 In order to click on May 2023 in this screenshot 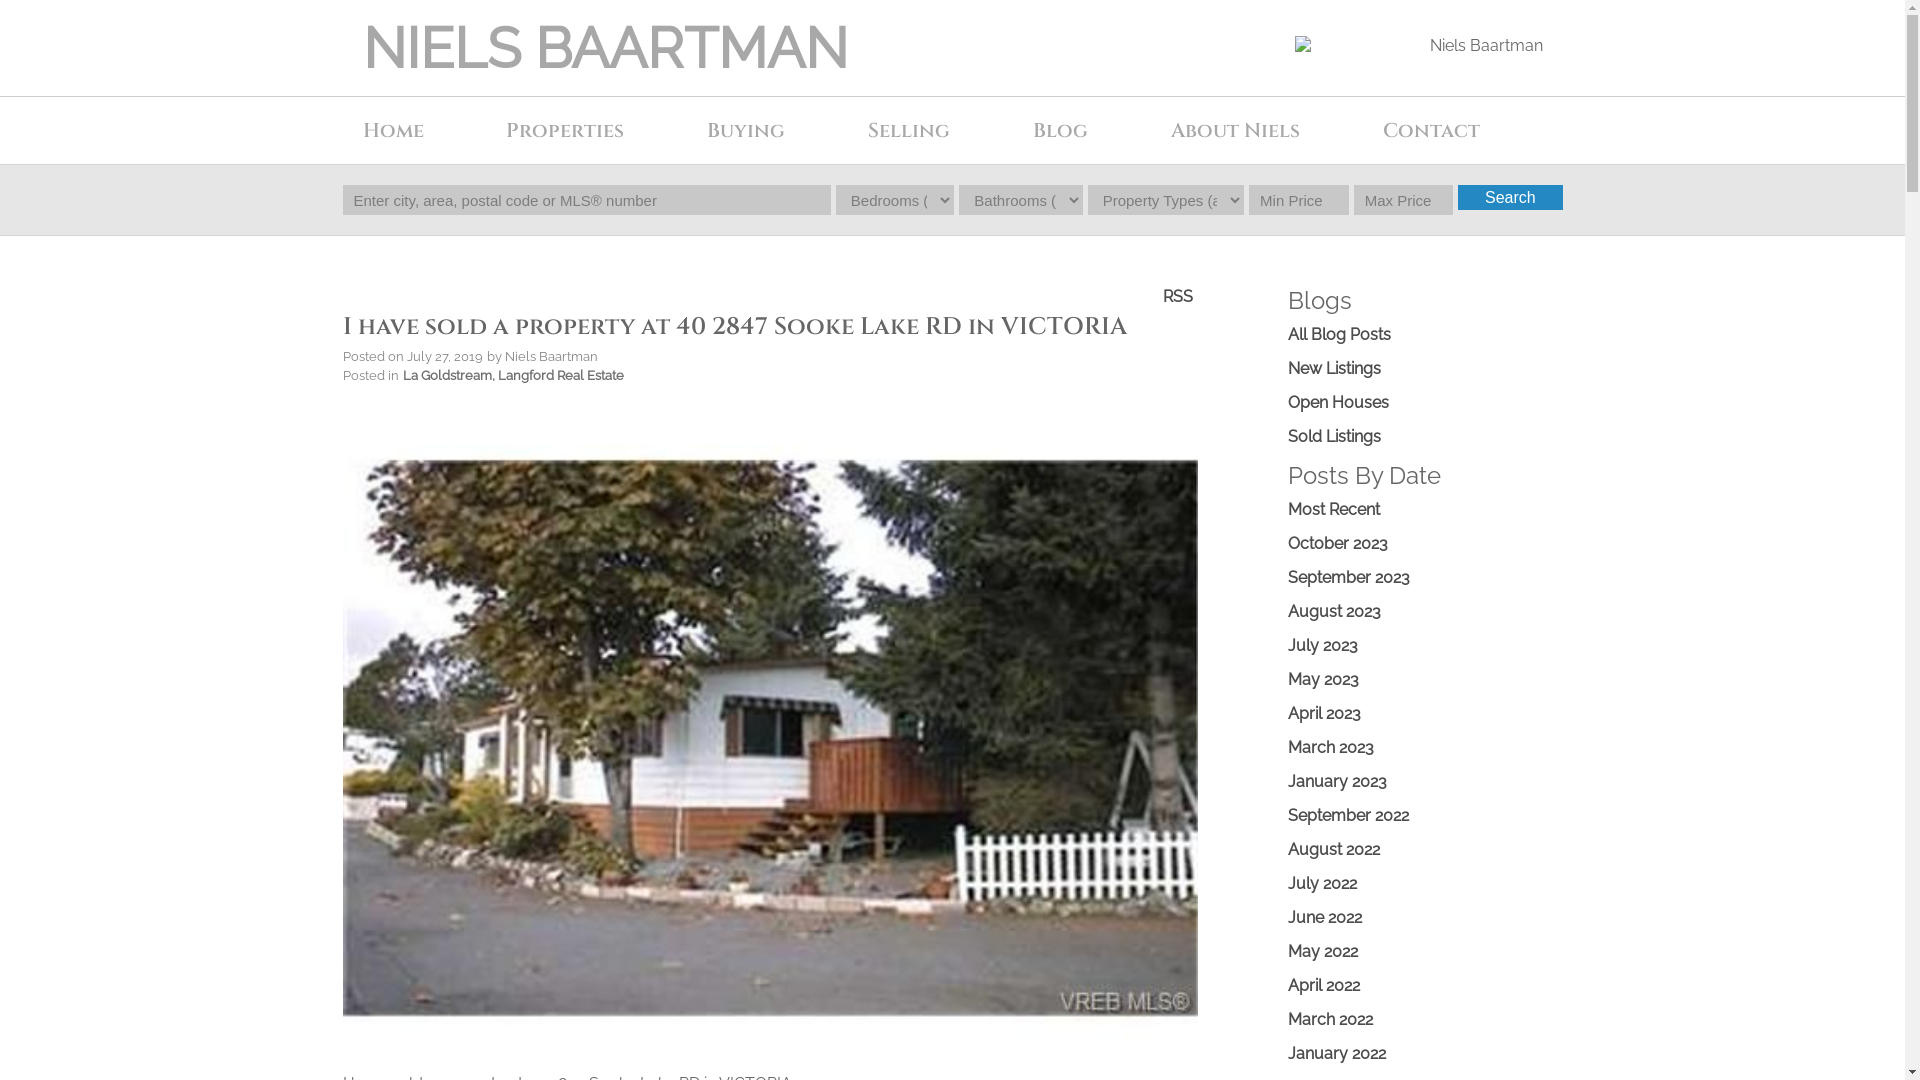, I will do `click(1324, 680)`.